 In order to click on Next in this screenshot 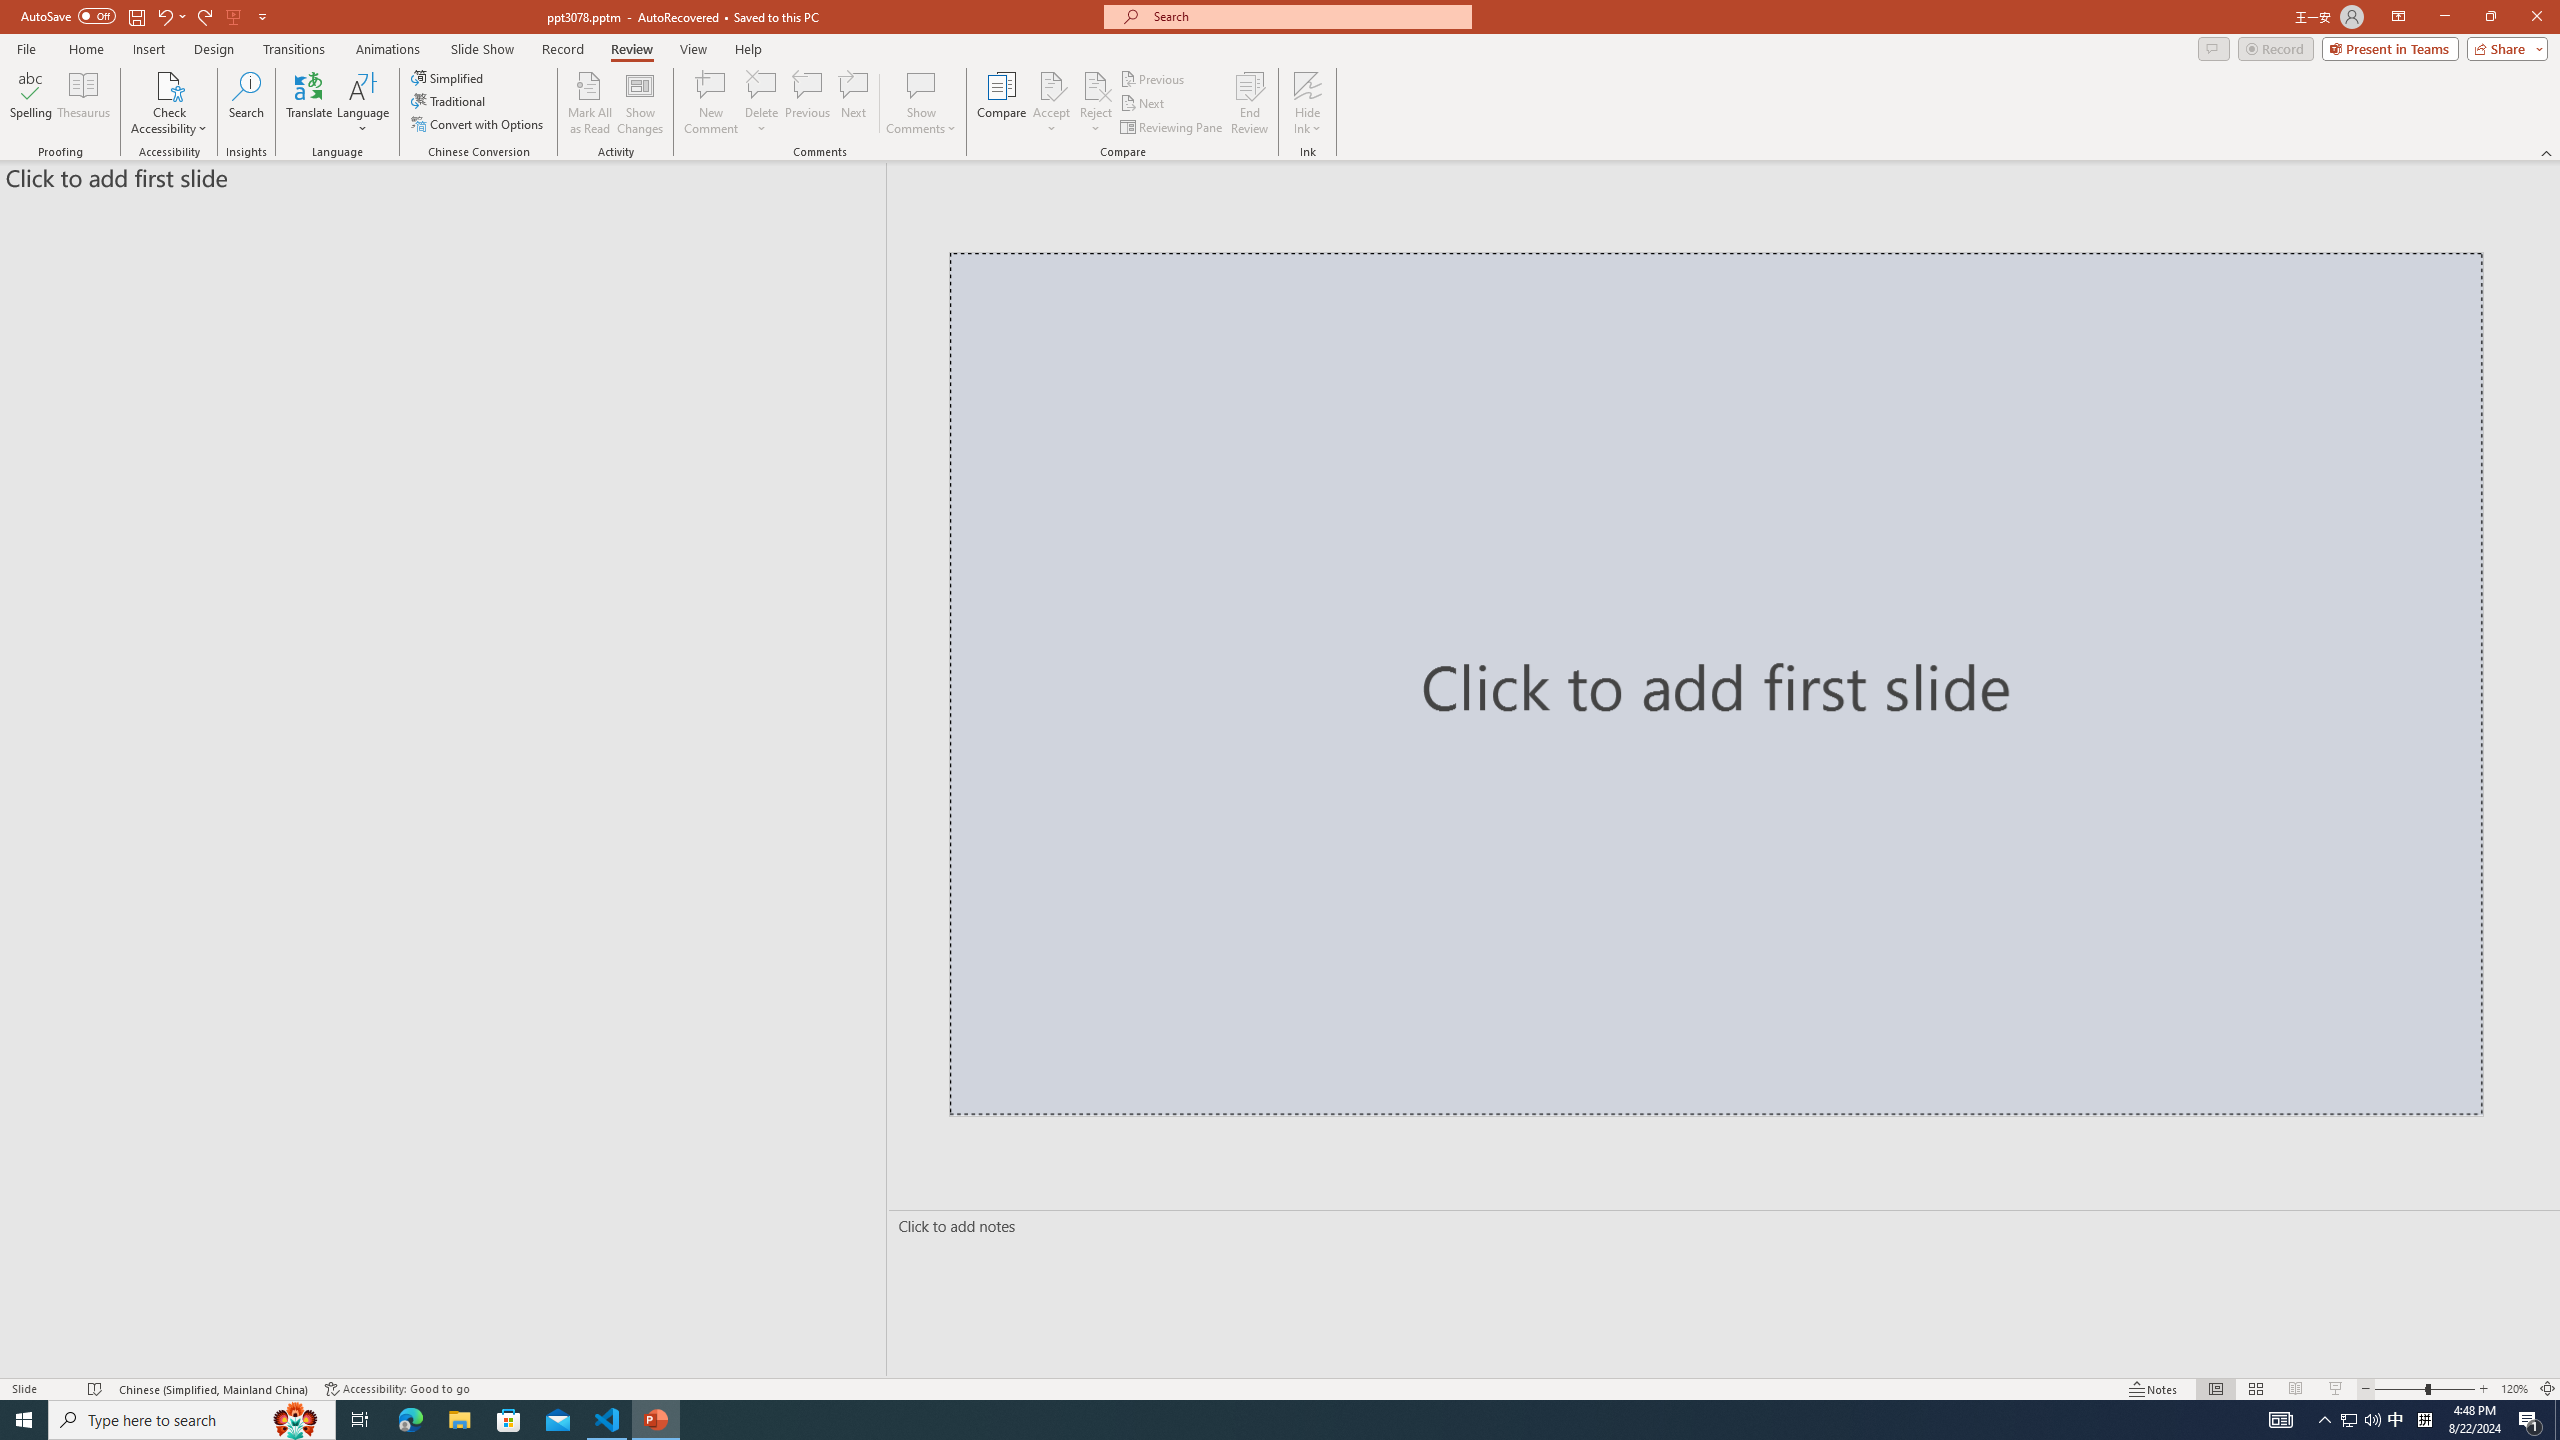, I will do `click(1142, 104)`.